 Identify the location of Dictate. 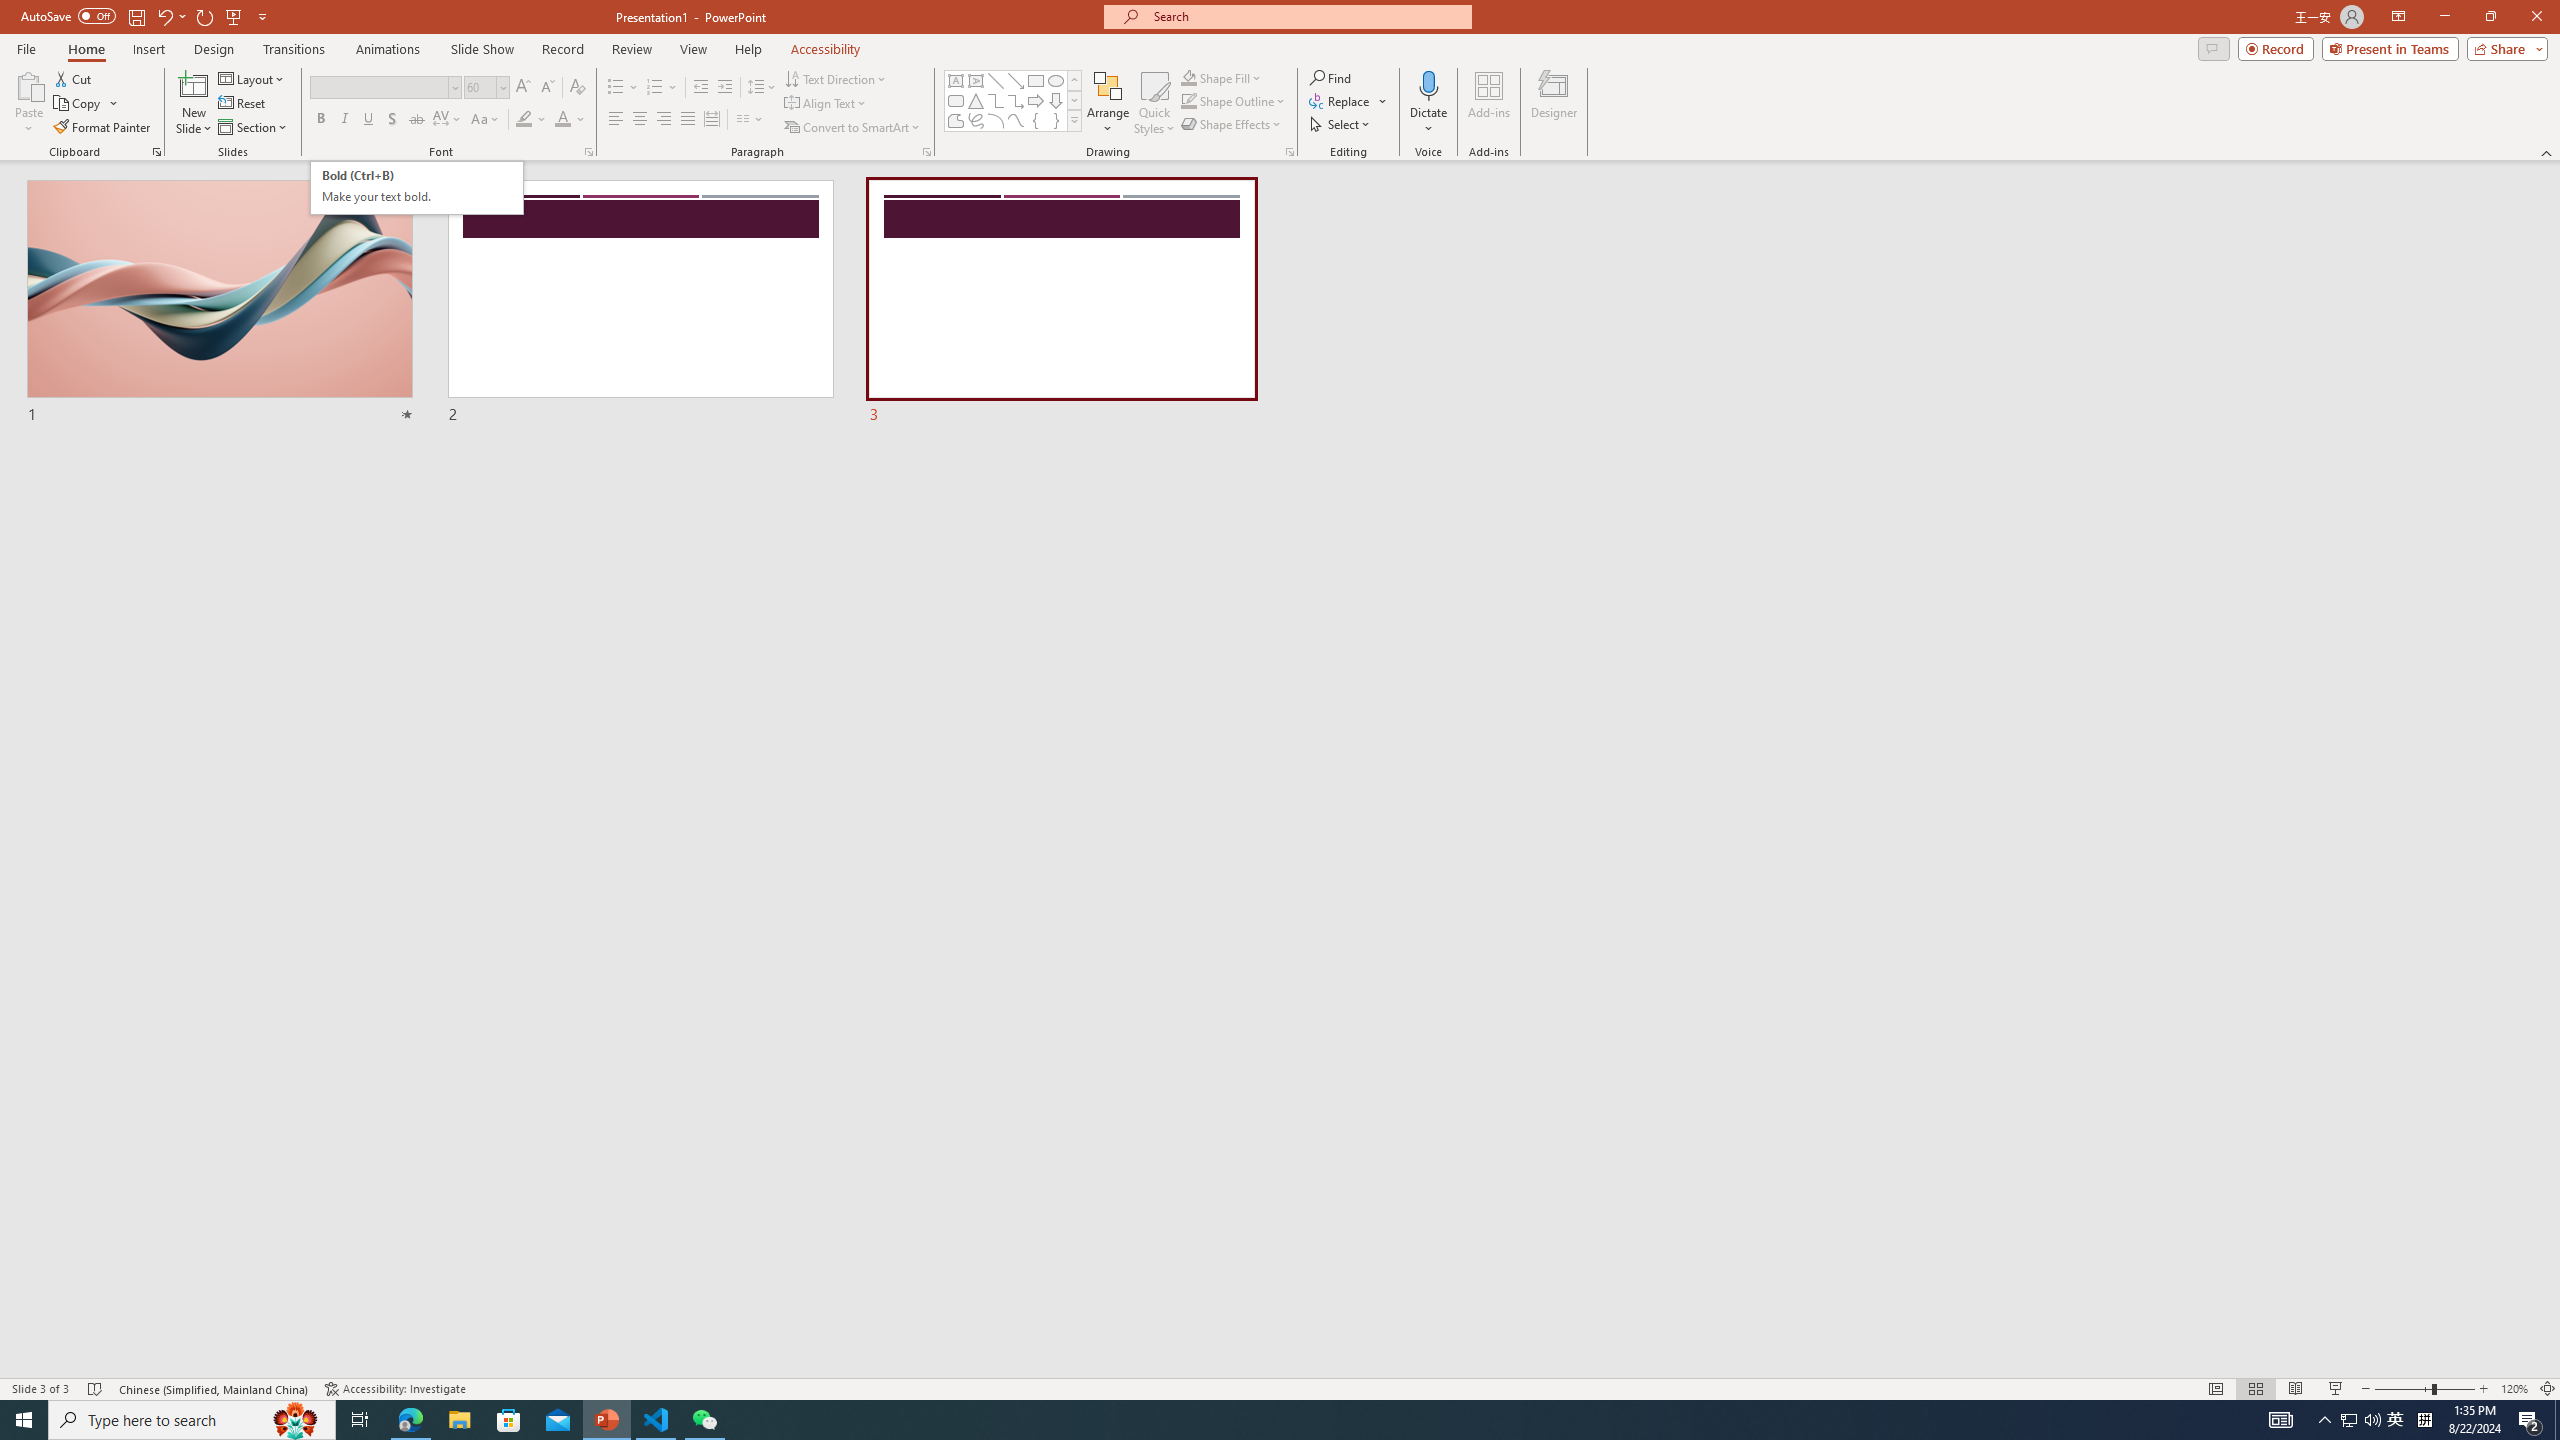
(1428, 85).